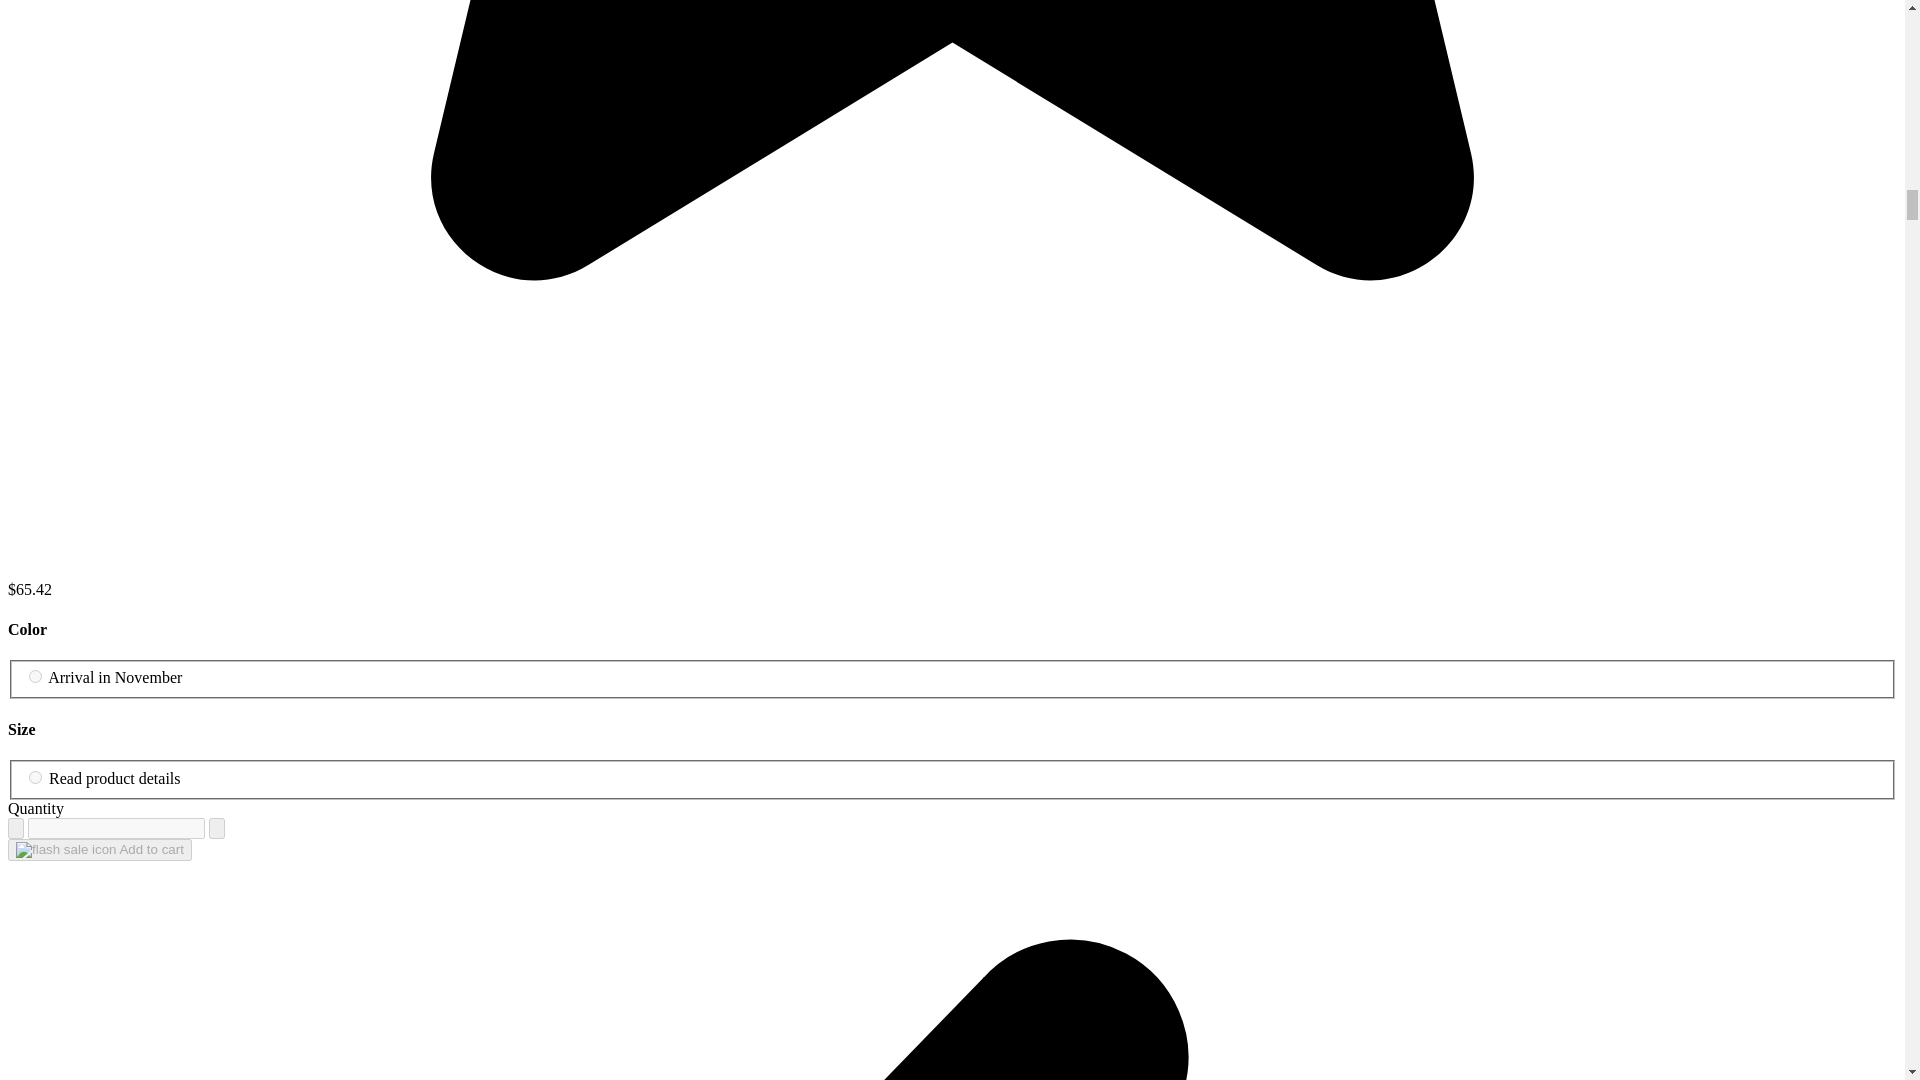  What do you see at coordinates (35, 676) in the screenshot?
I see `627` at bounding box center [35, 676].